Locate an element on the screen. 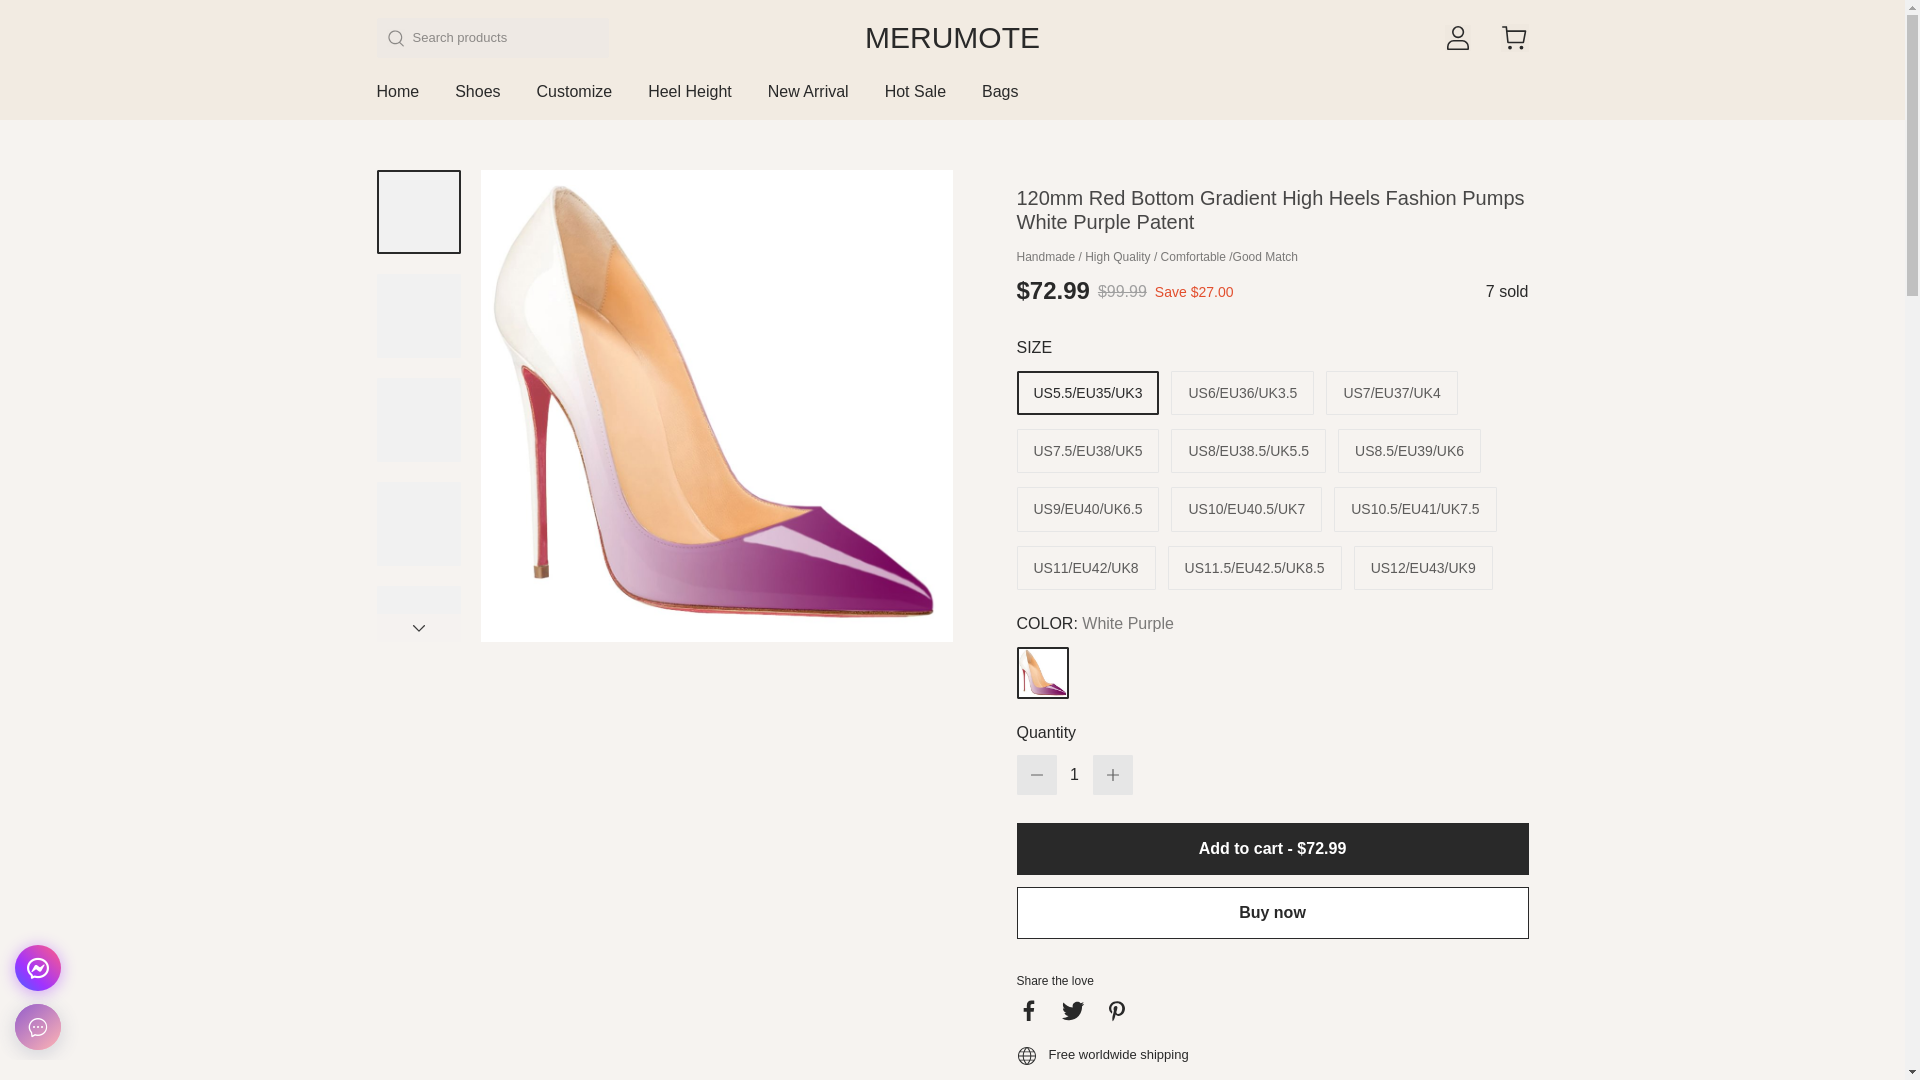 The width and height of the screenshot is (1920, 1080). Home is located at coordinates (397, 100).